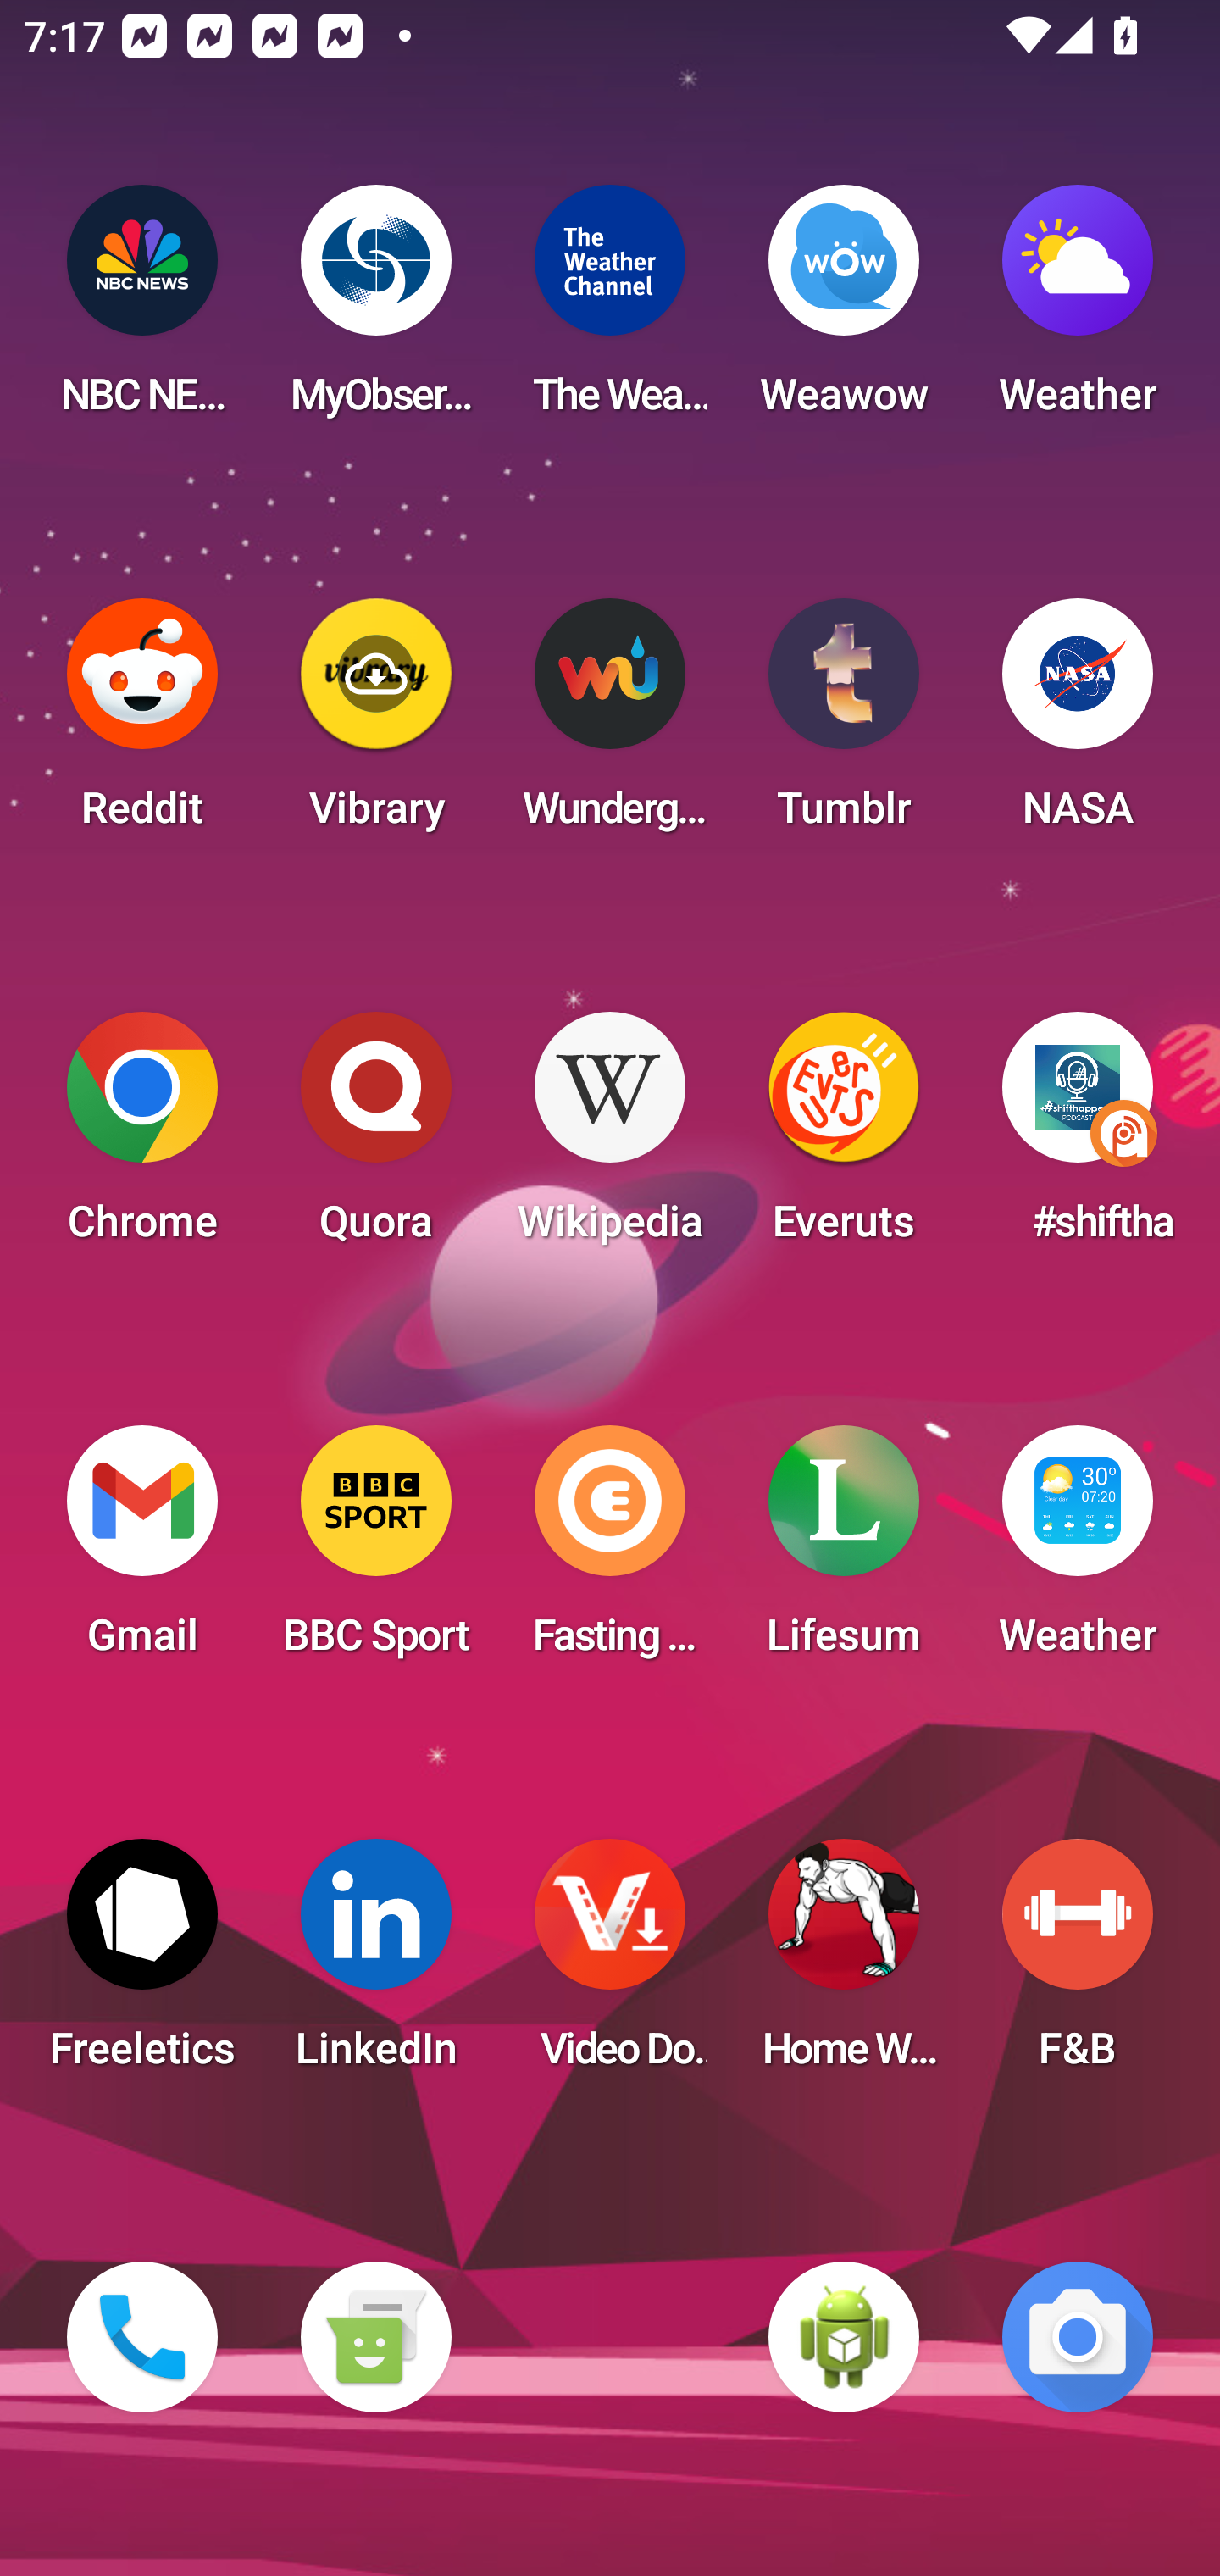  I want to click on Lifesum, so click(844, 1551).